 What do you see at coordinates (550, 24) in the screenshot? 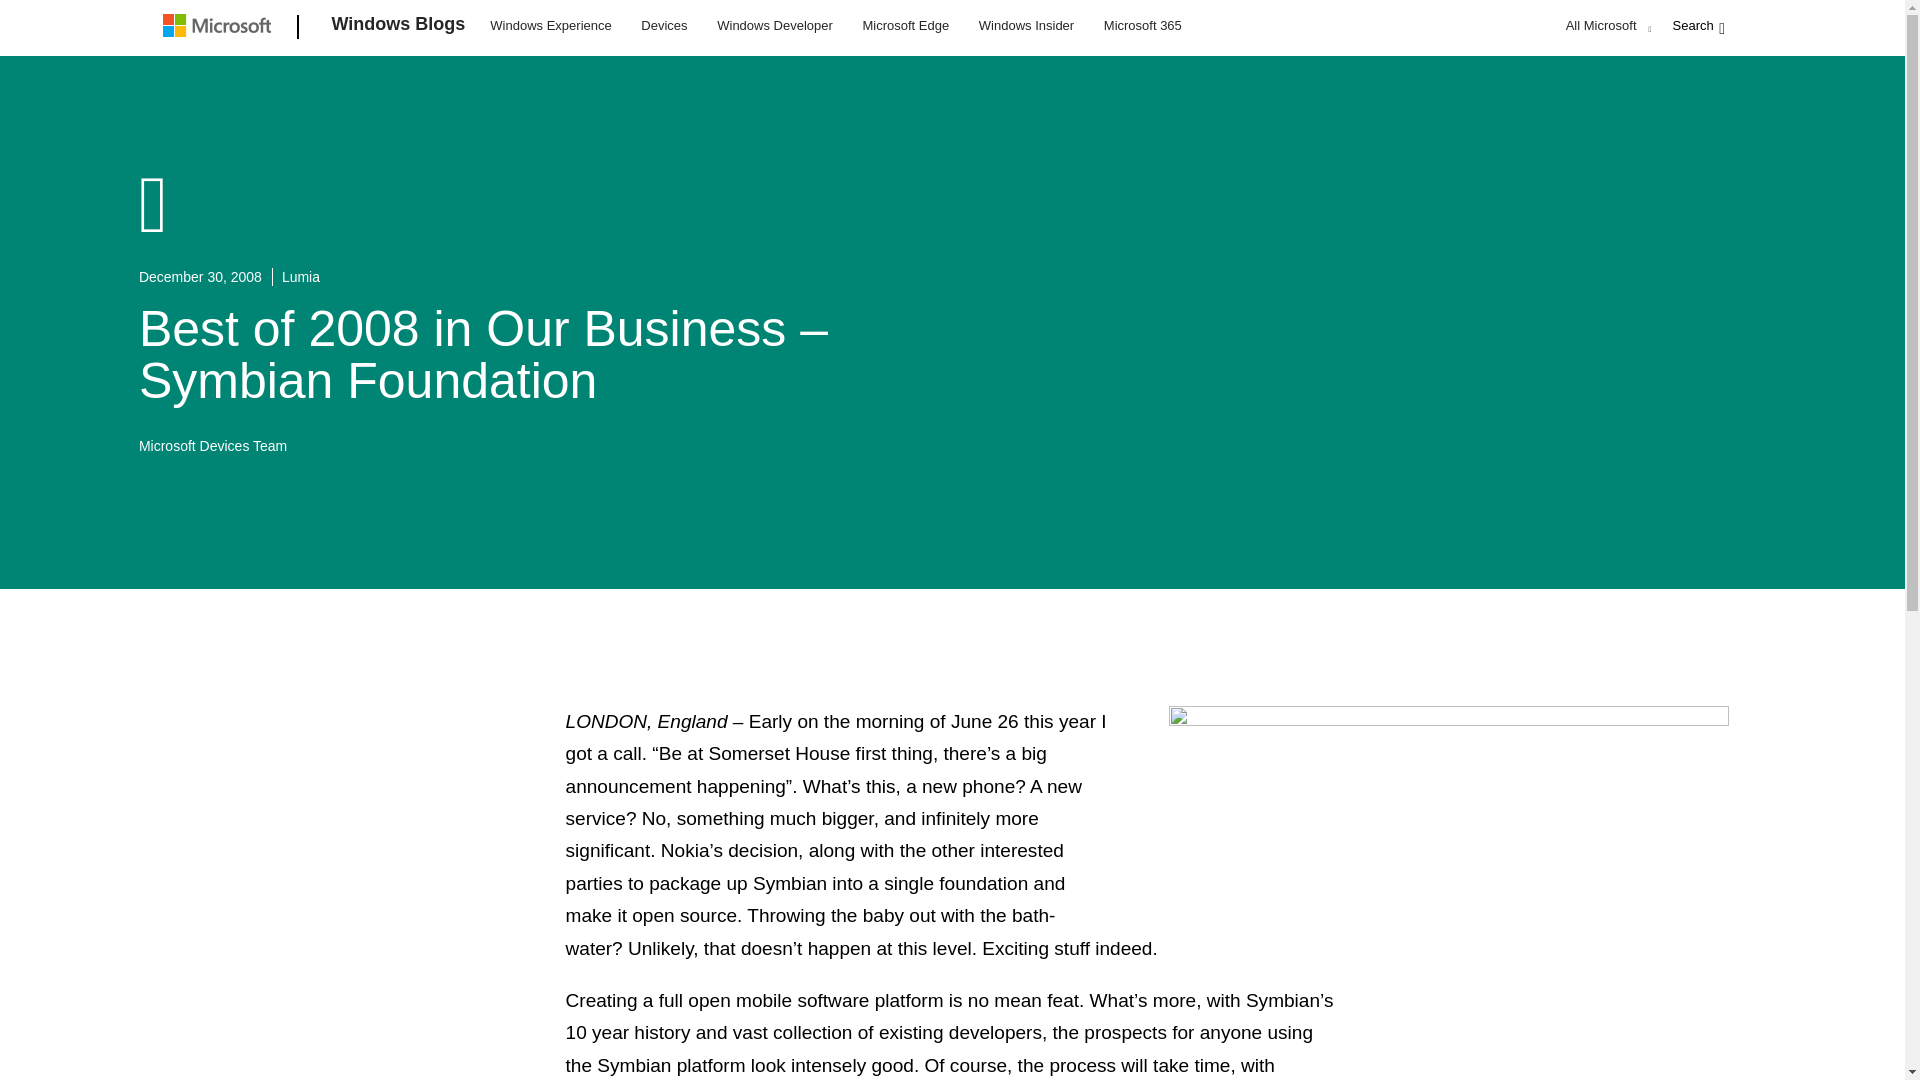
I see `Windows Experience` at bounding box center [550, 24].